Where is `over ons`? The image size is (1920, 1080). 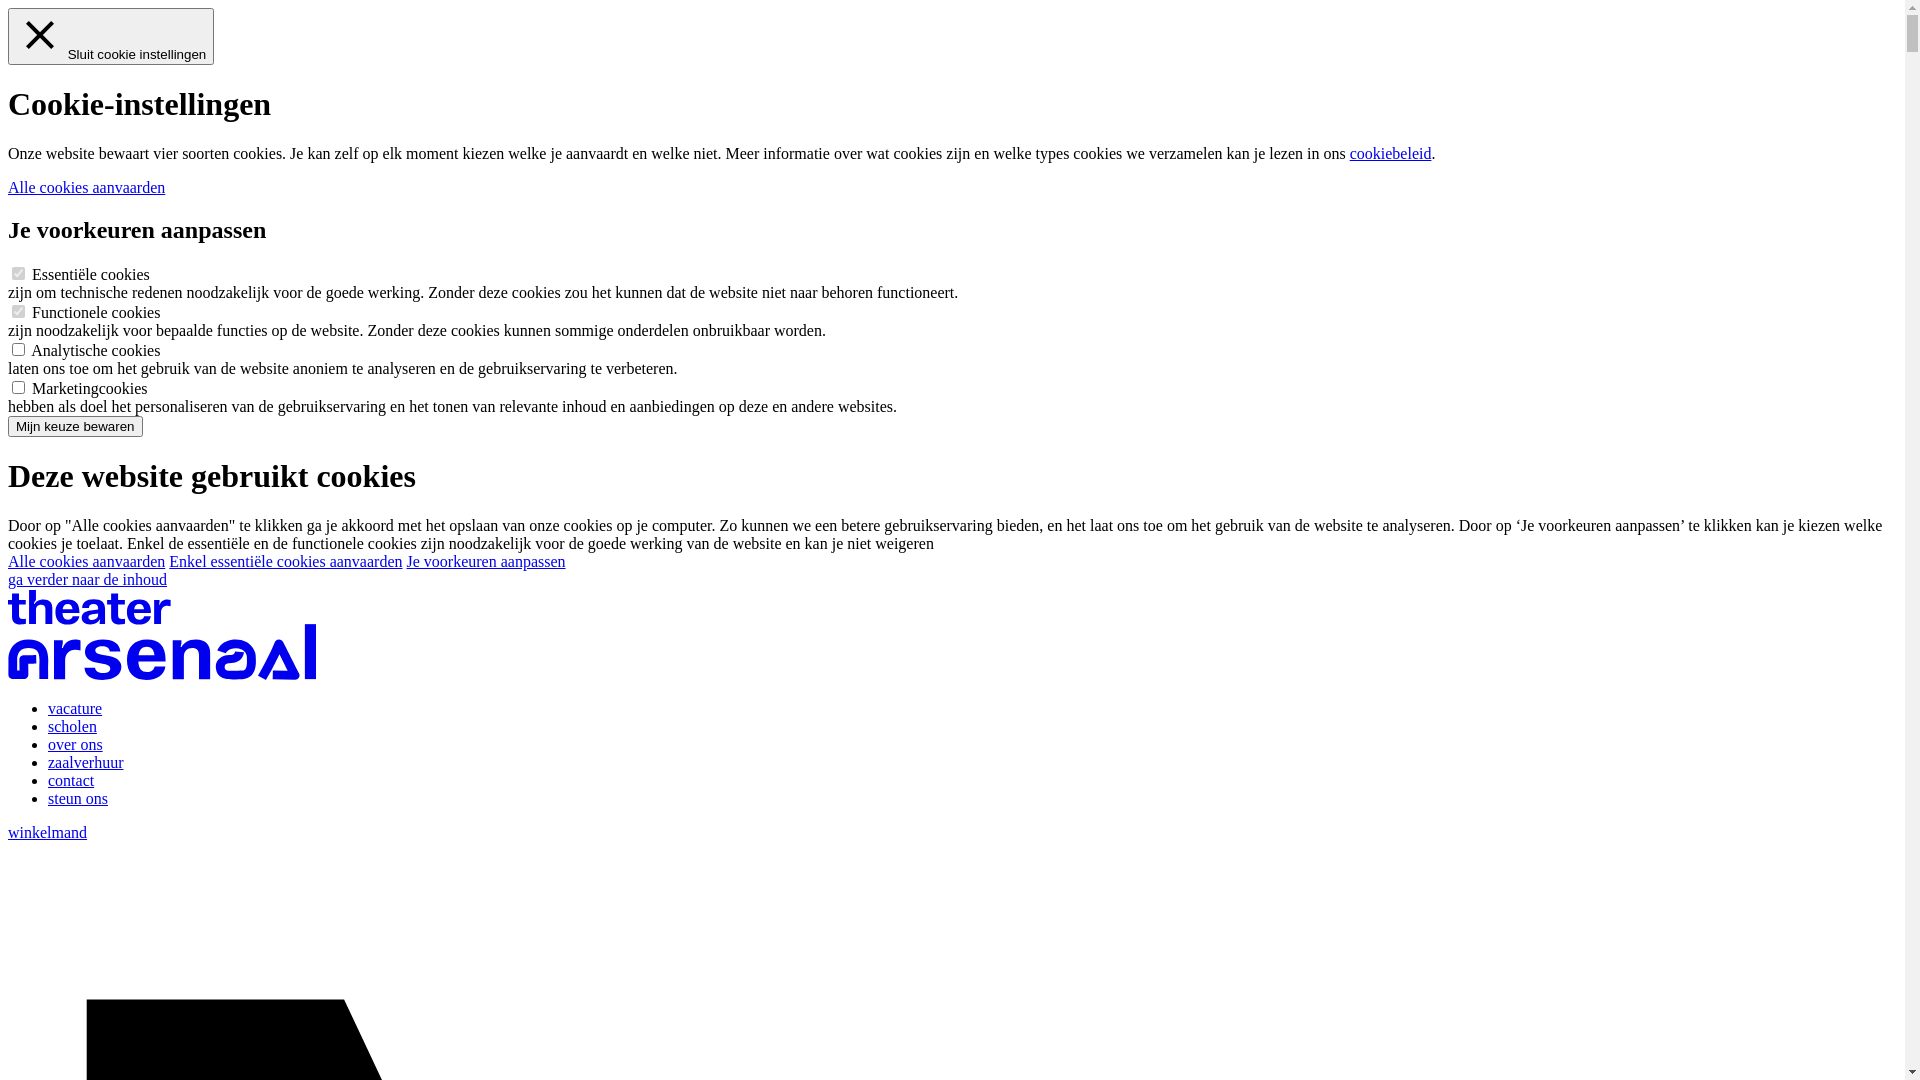 over ons is located at coordinates (76, 744).